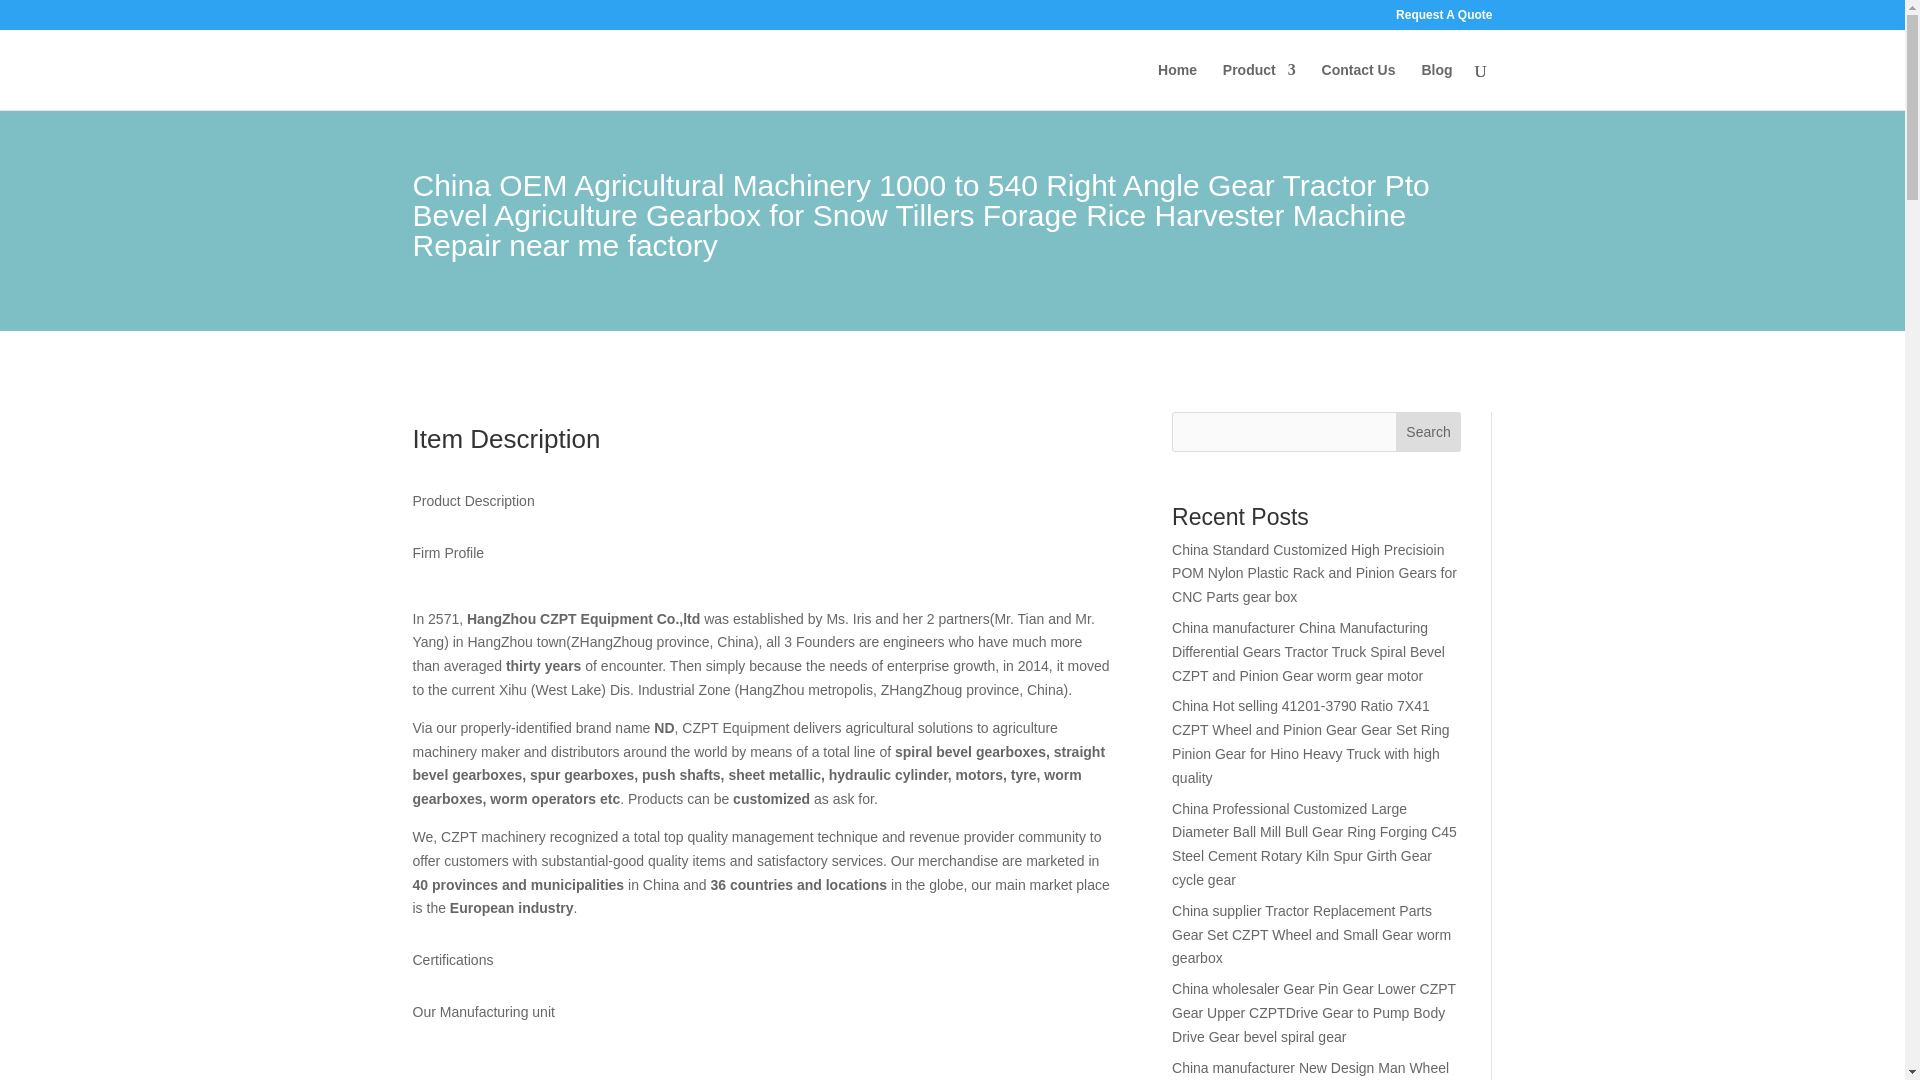  I want to click on Product, so click(1260, 86).